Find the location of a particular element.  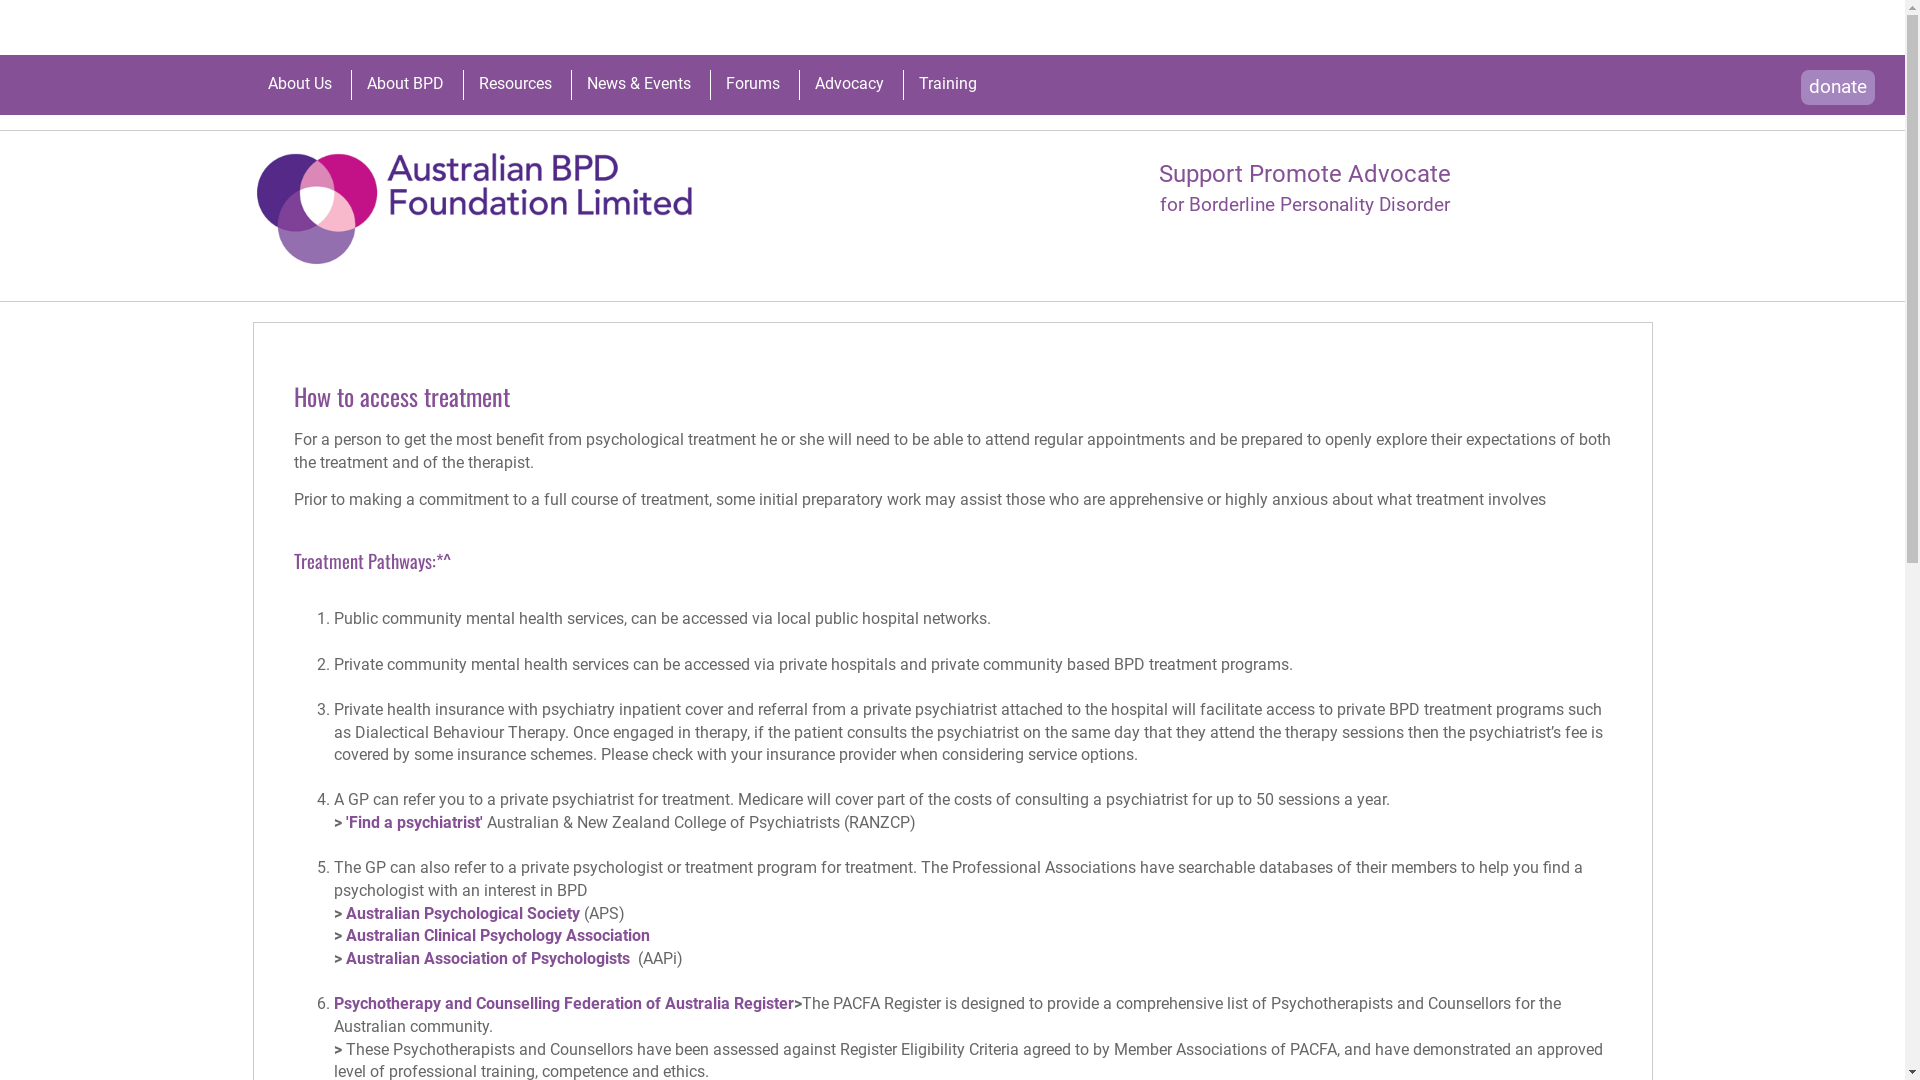

About BPD is located at coordinates (404, 84).